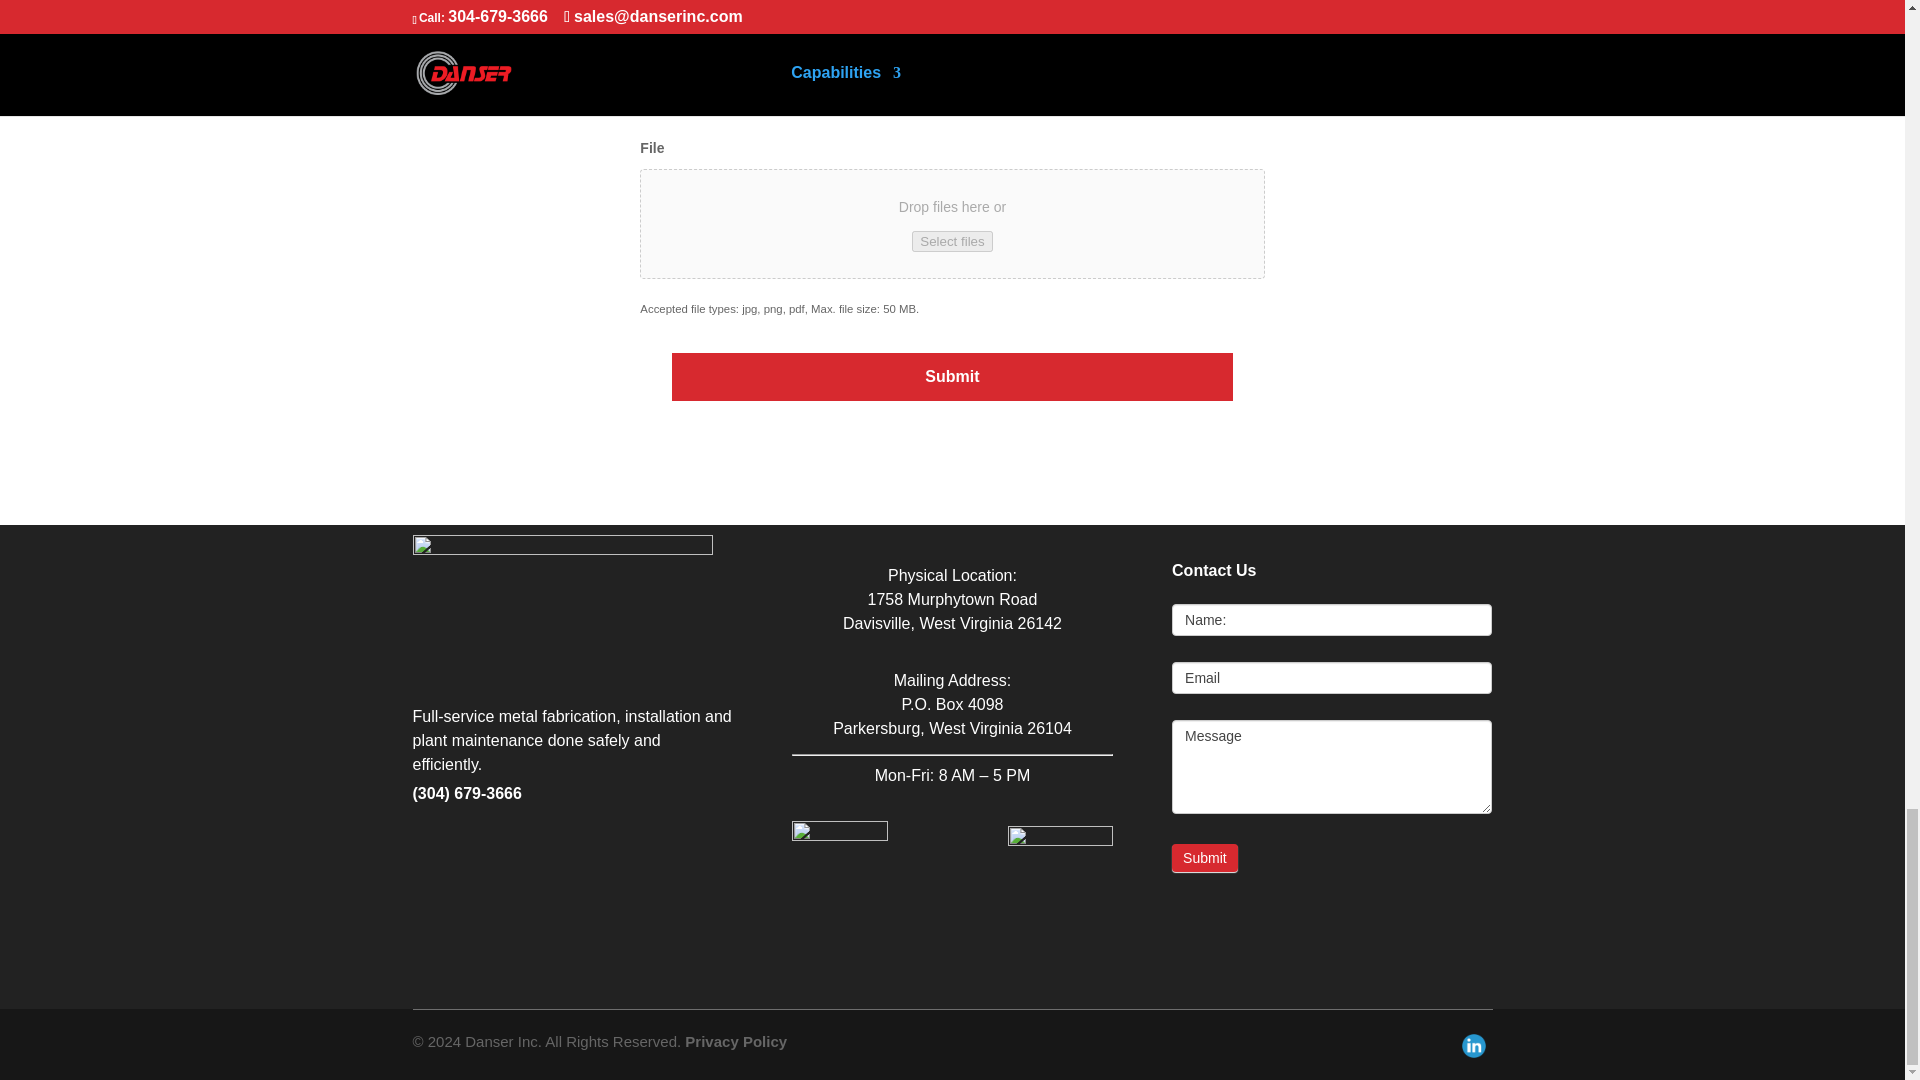 The height and width of the screenshot is (1080, 1920). Describe the element at coordinates (736, 1040) in the screenshot. I see `Privacy Policy` at that location.